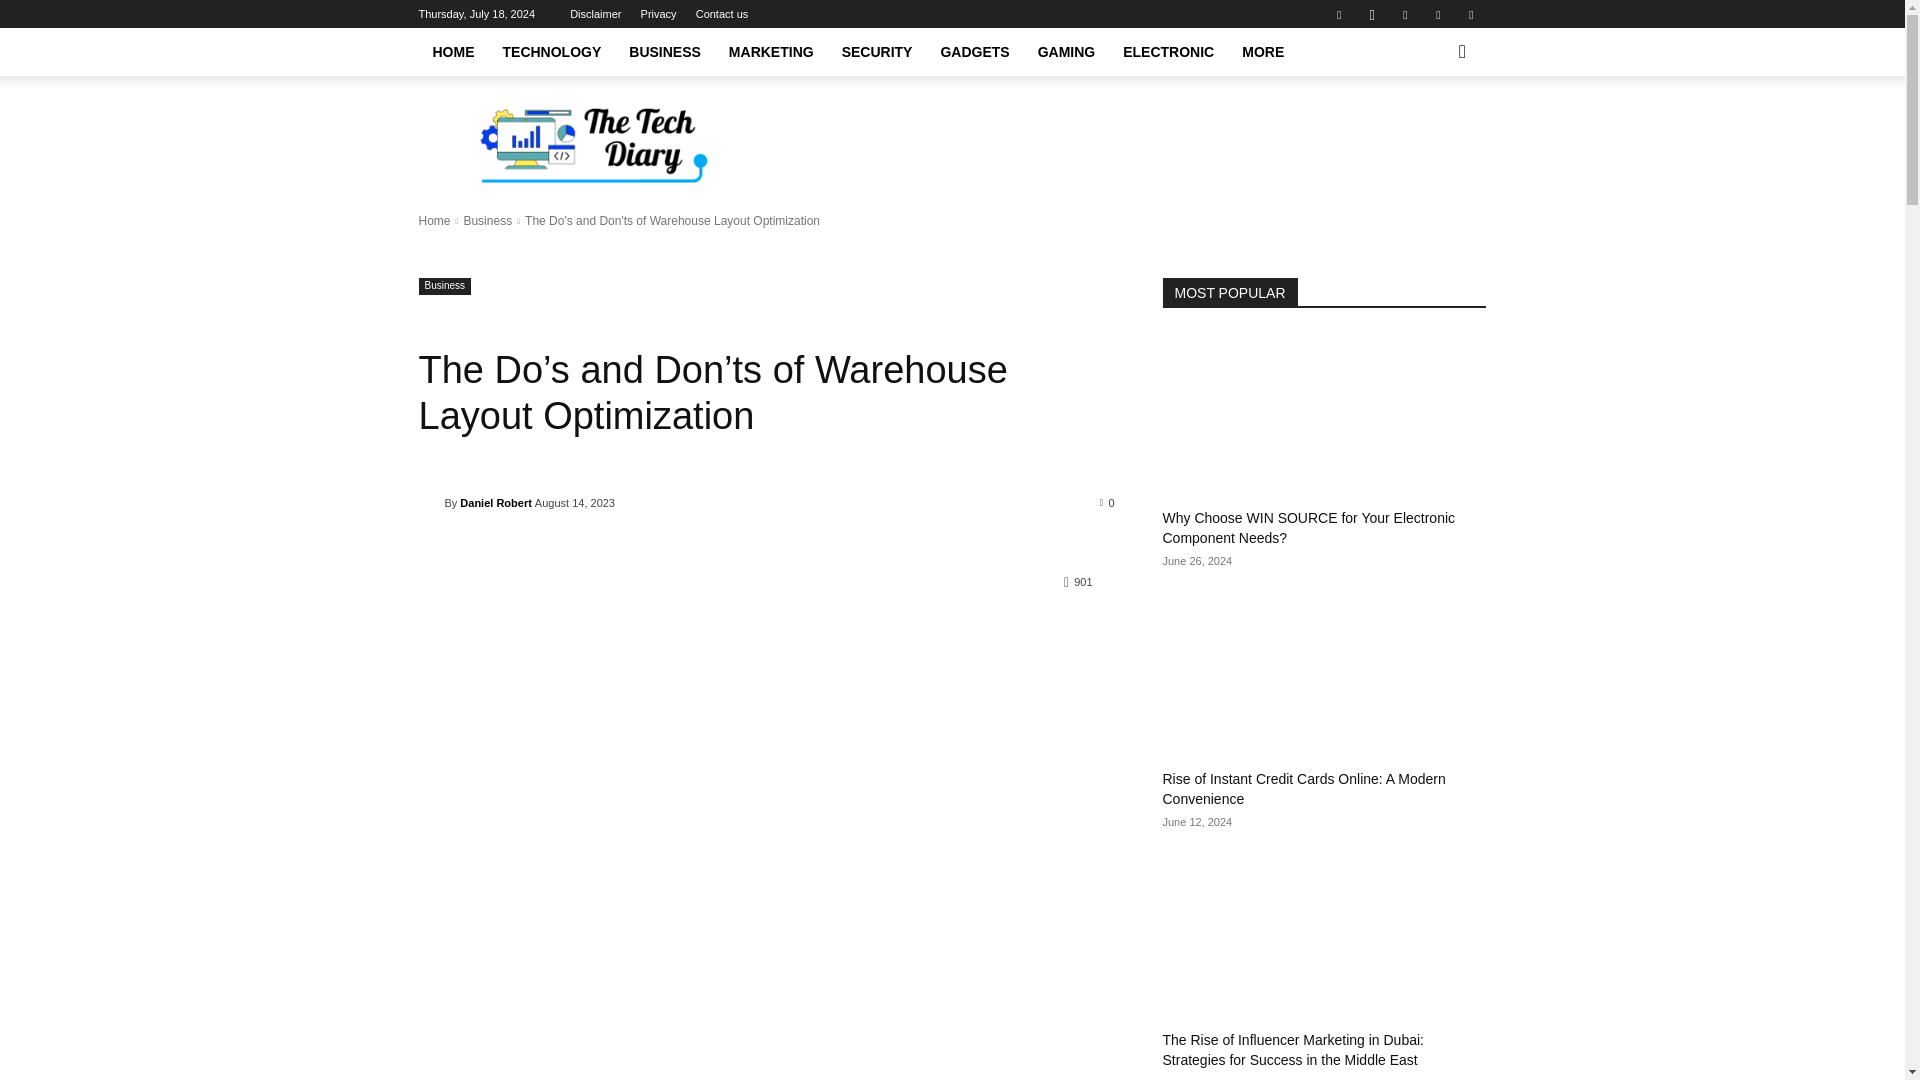 The width and height of the screenshot is (1920, 1080). Describe the element at coordinates (1372, 14) in the screenshot. I see `Instagram` at that location.